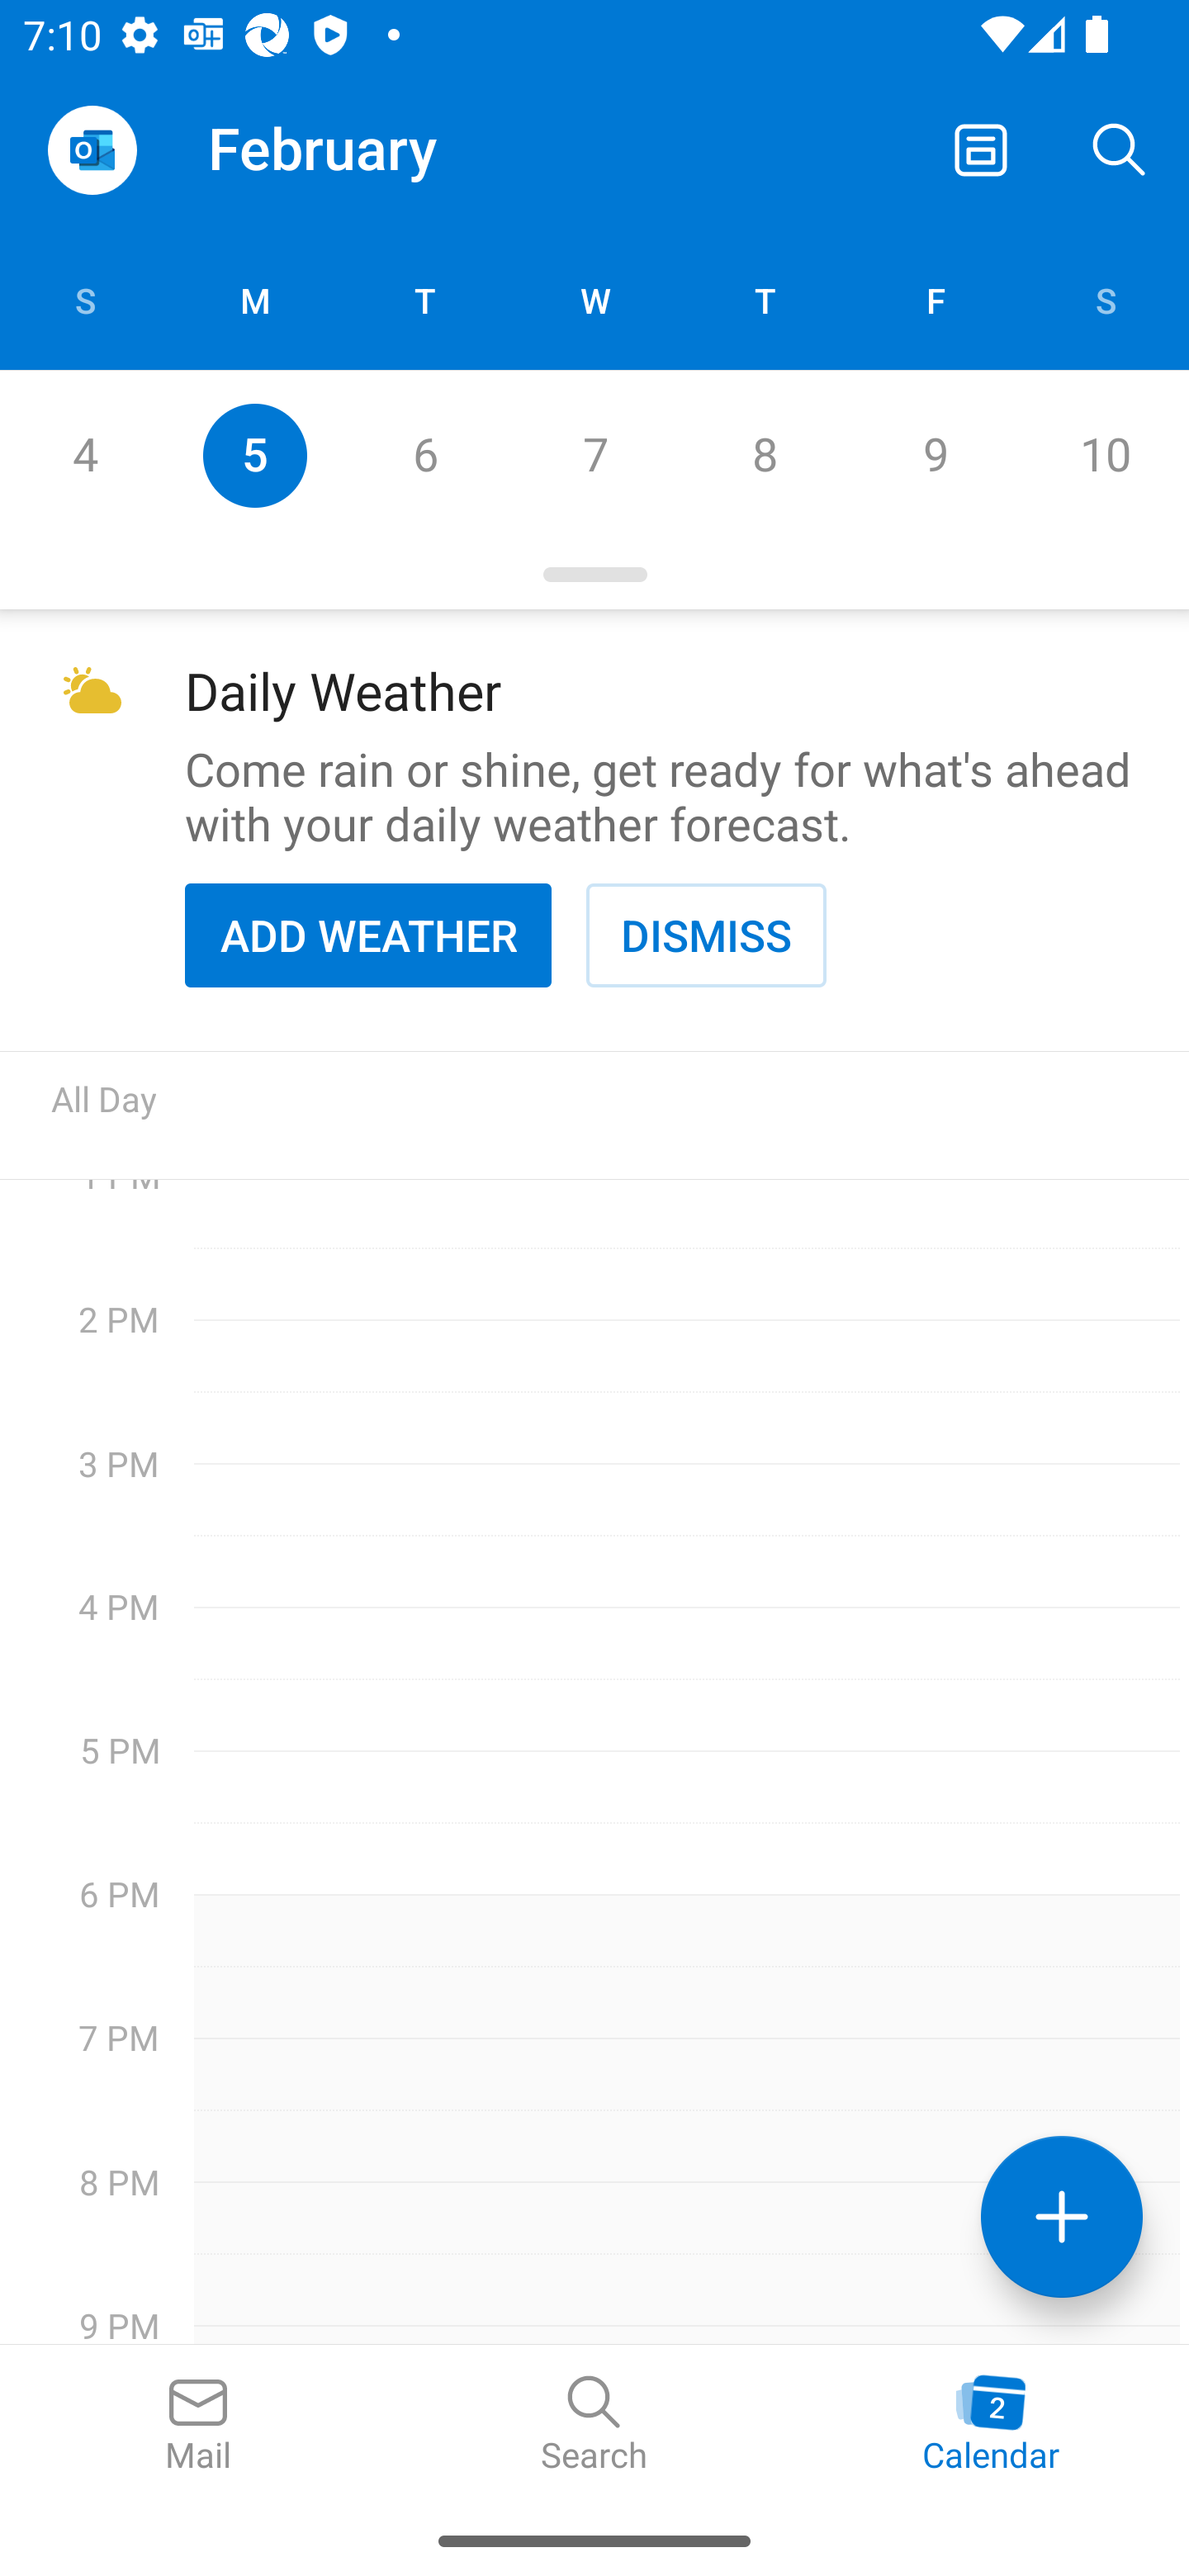  Describe the element at coordinates (1105, 456) in the screenshot. I see `10 Saturday, February 10` at that location.